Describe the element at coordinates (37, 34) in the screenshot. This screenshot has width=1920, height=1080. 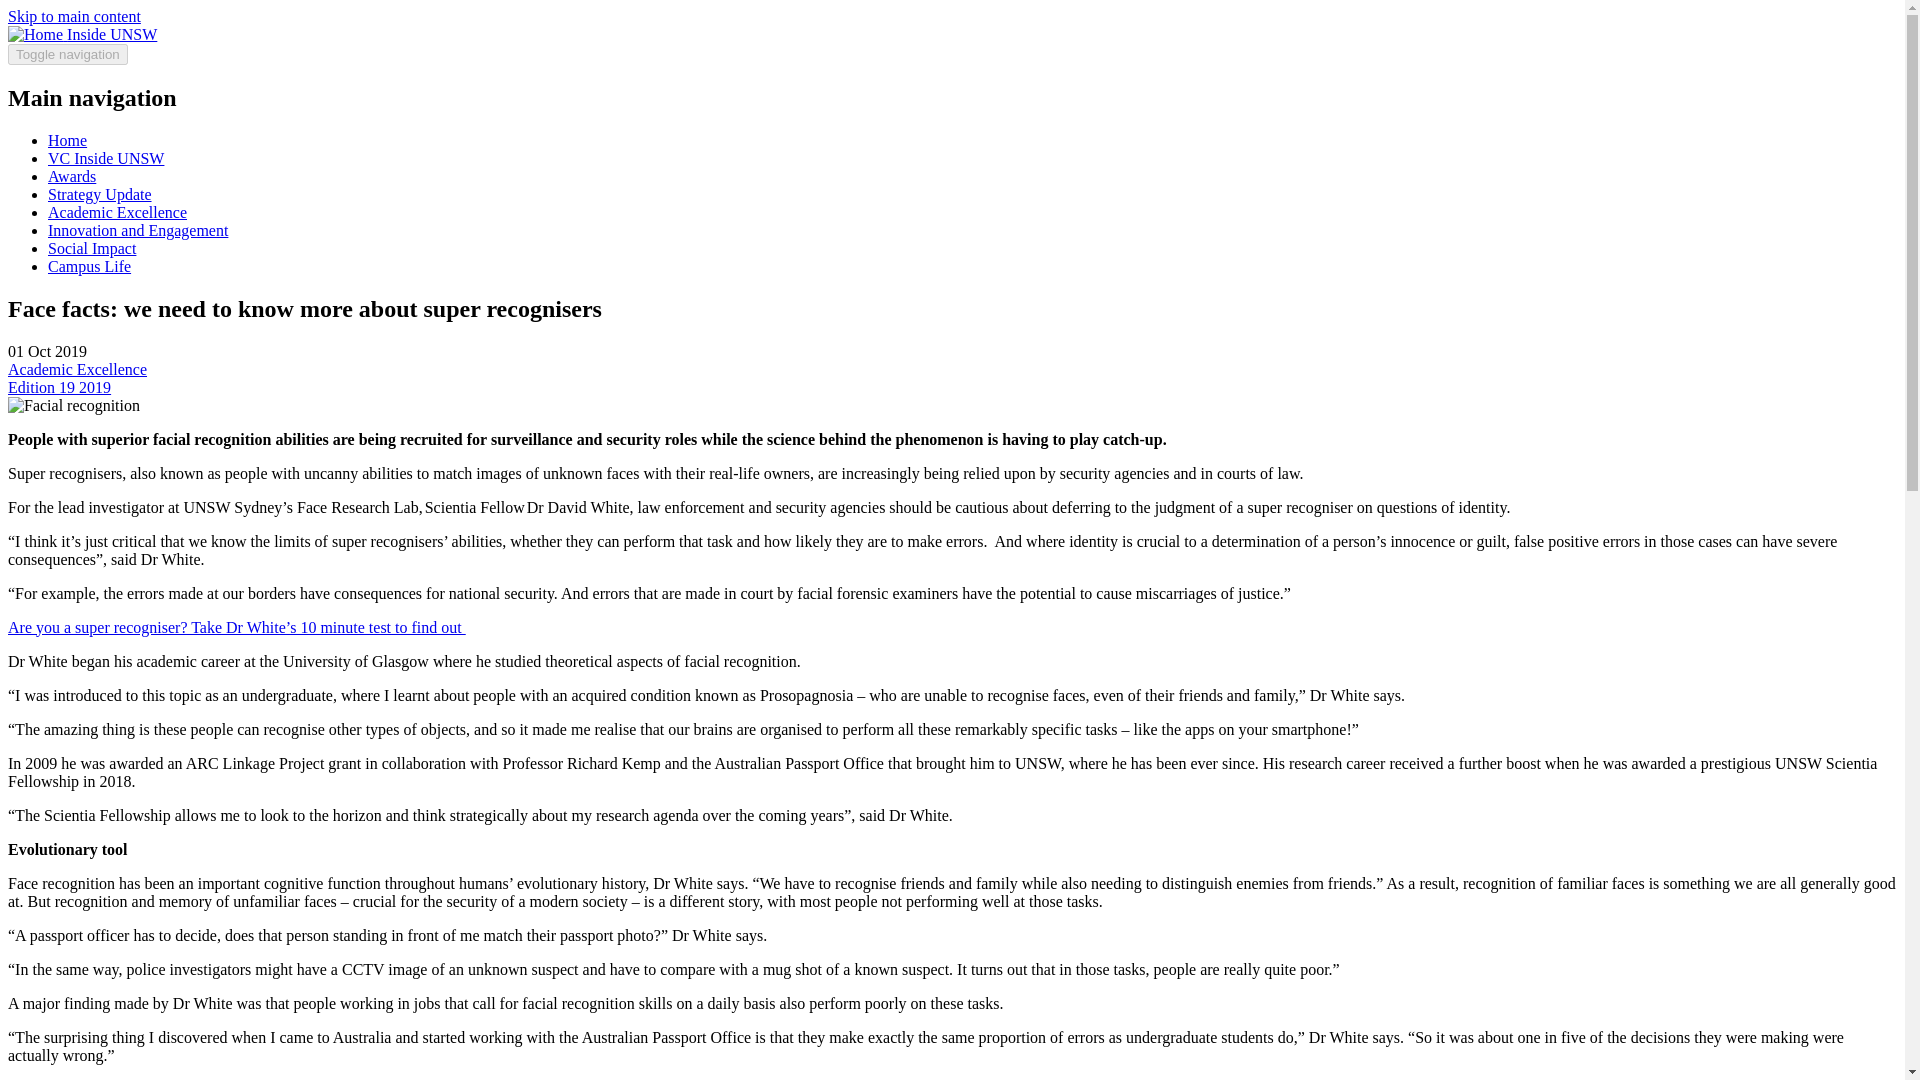
I see `Home` at that location.